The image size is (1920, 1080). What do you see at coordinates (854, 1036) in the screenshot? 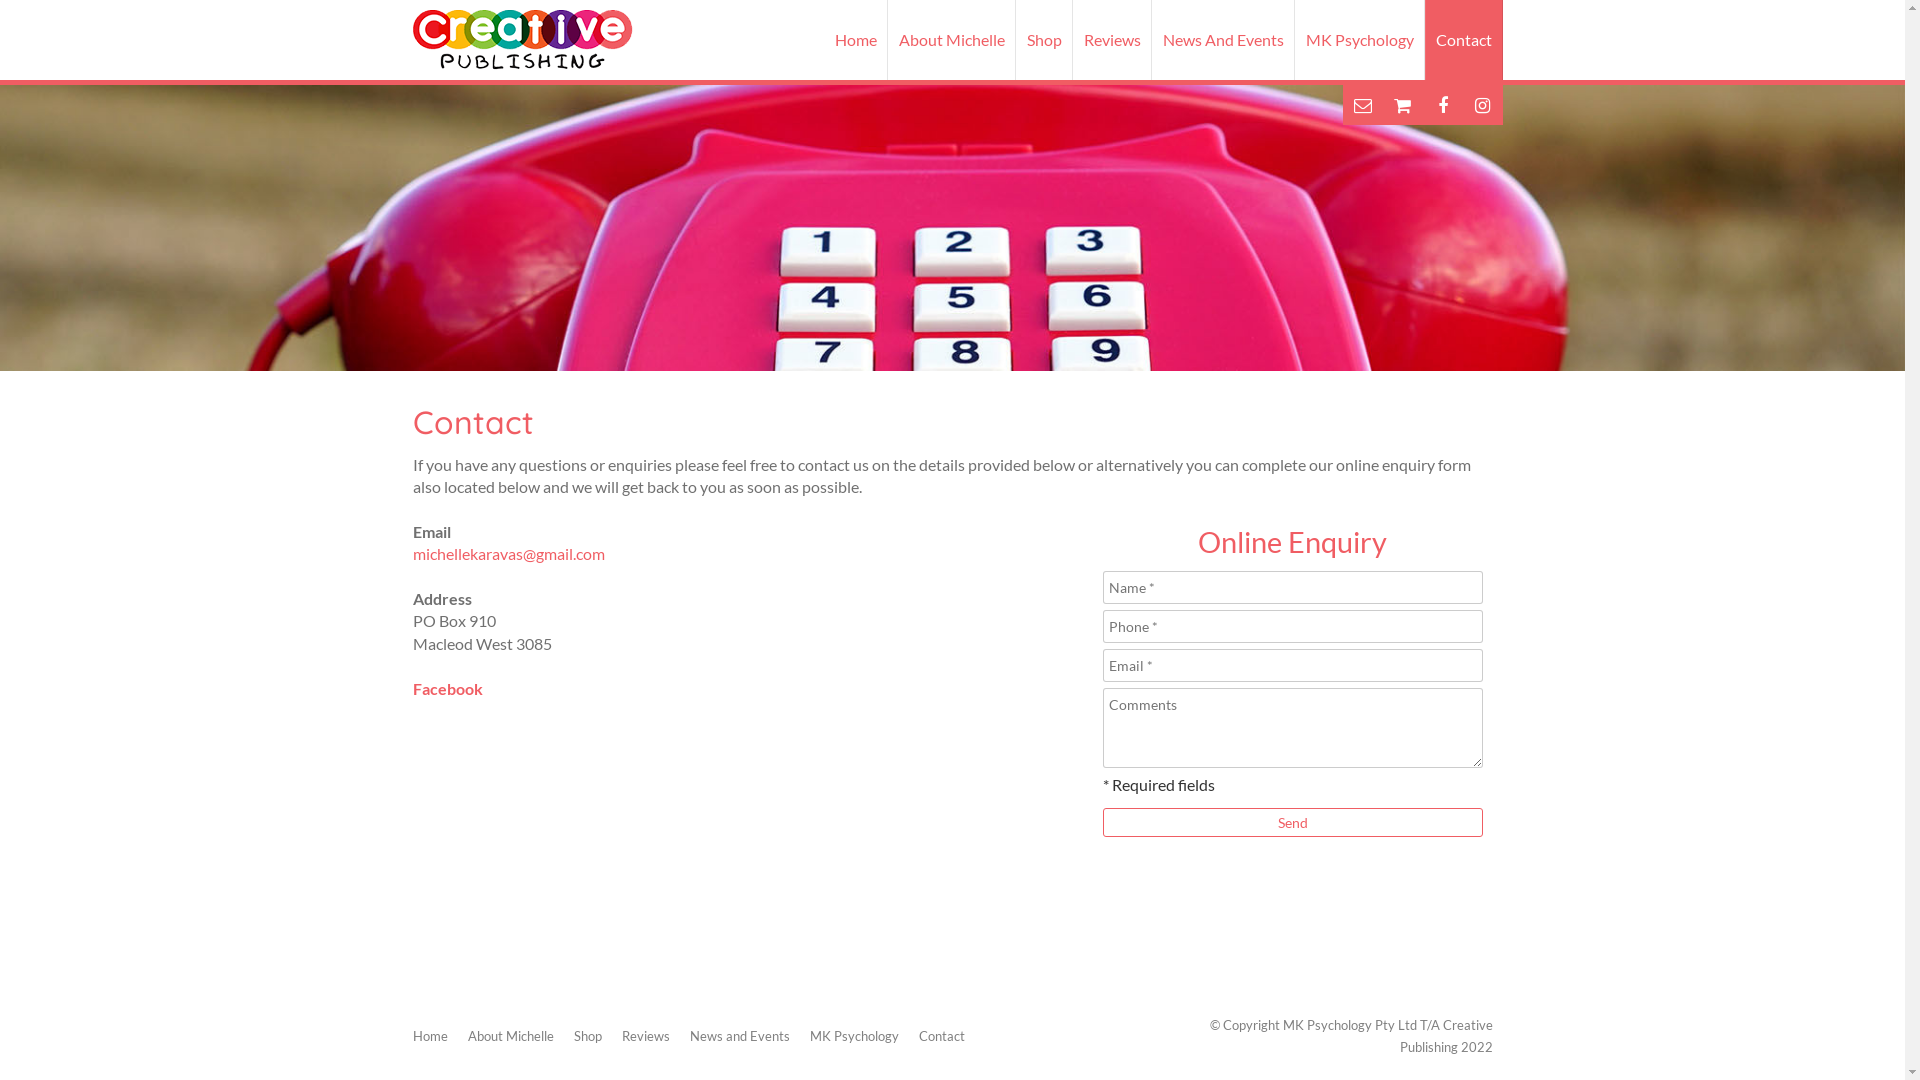
I see `MK Psychology` at bounding box center [854, 1036].